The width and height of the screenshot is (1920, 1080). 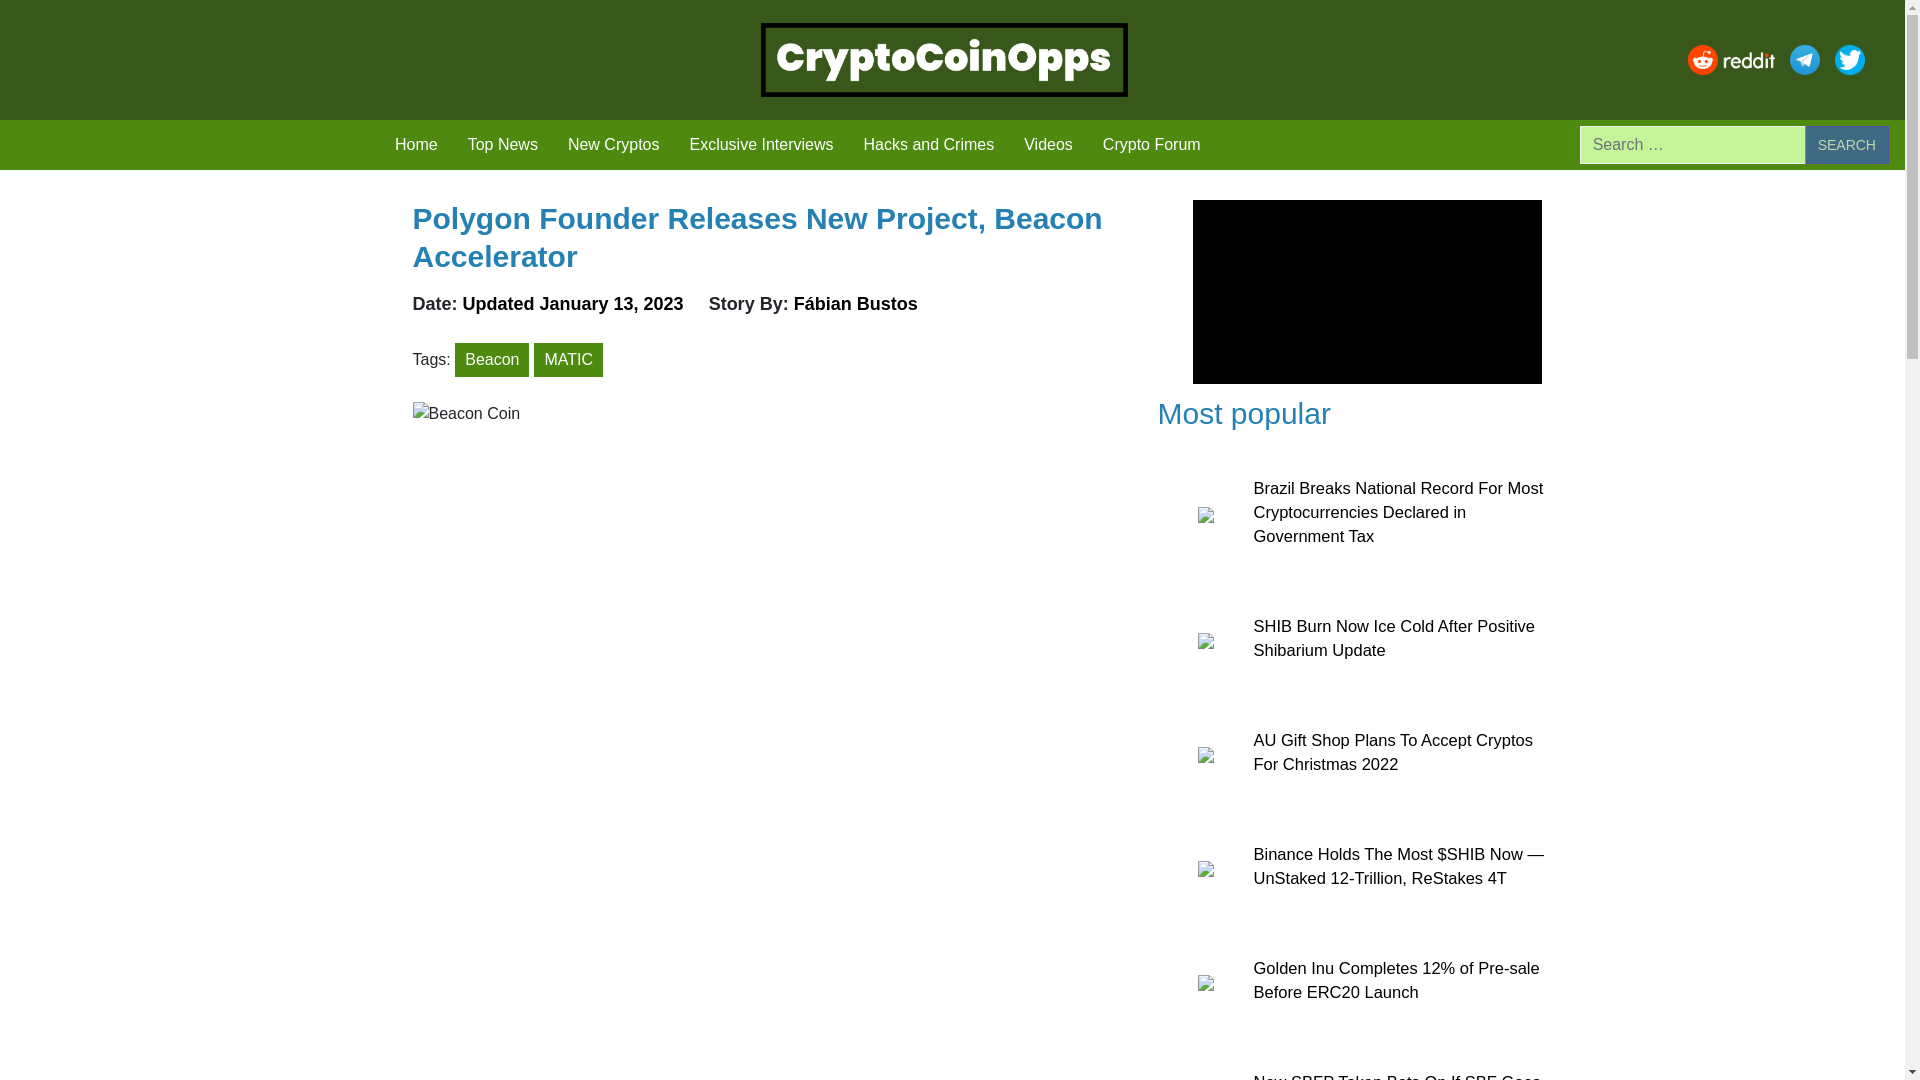 I want to click on AU Gift Shop Plans To Accept Cryptos For Christmas 2022, so click(x=1392, y=752).